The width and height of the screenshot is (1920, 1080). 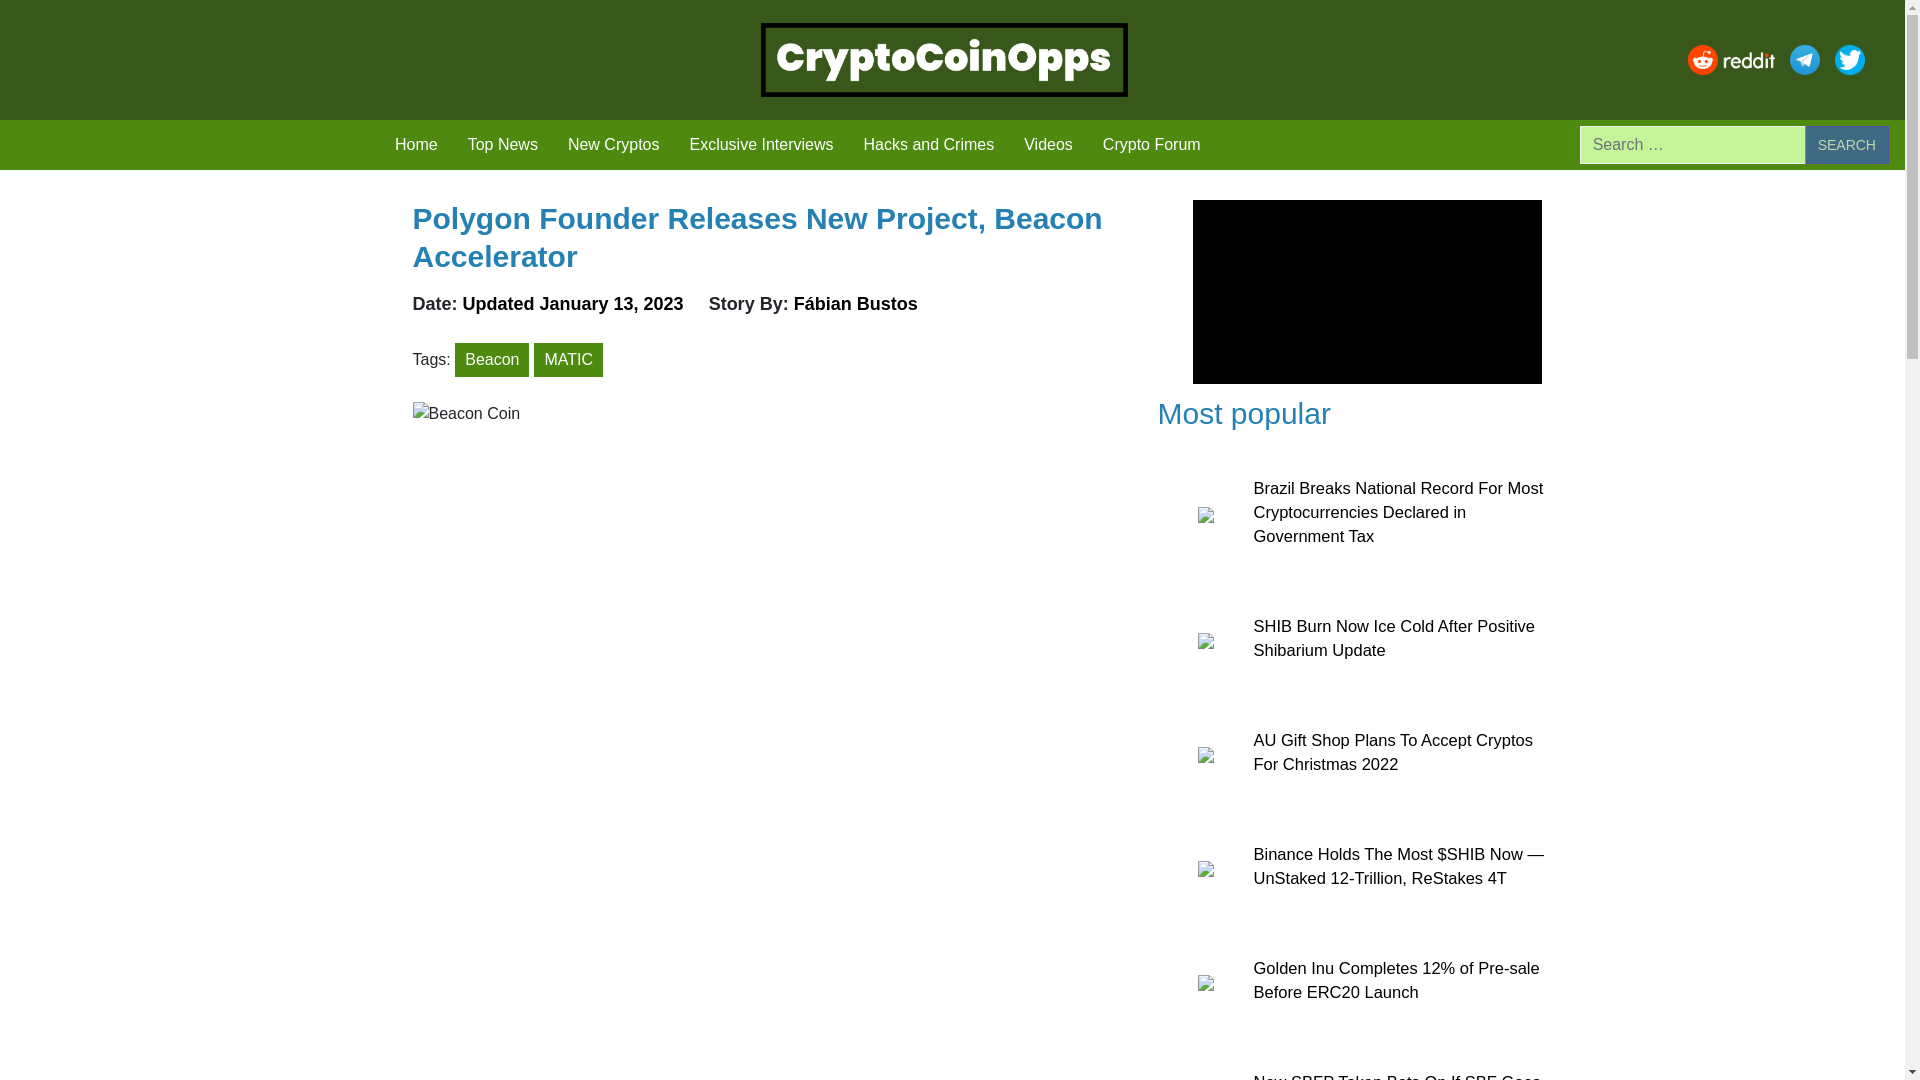 I want to click on AU Gift Shop Plans To Accept Cryptos For Christmas 2022, so click(x=1392, y=752).